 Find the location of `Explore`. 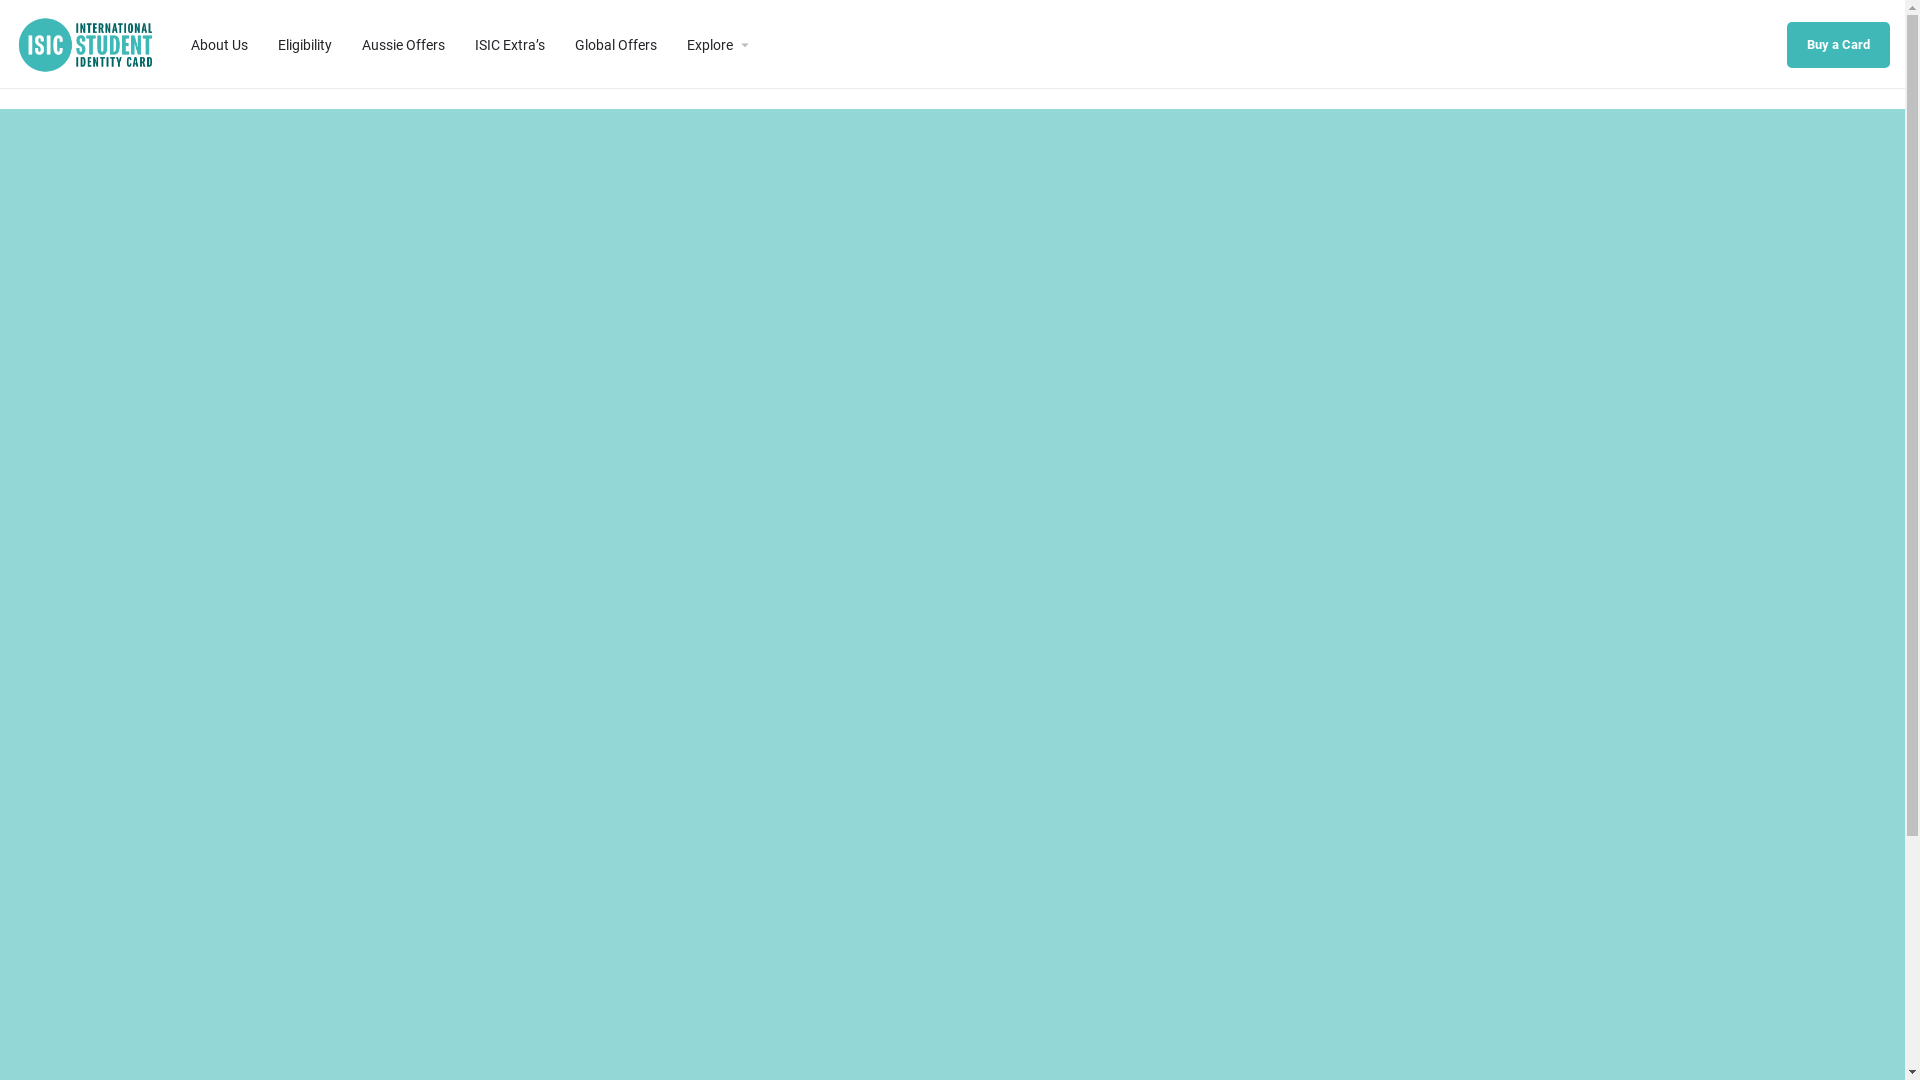

Explore is located at coordinates (710, 44).